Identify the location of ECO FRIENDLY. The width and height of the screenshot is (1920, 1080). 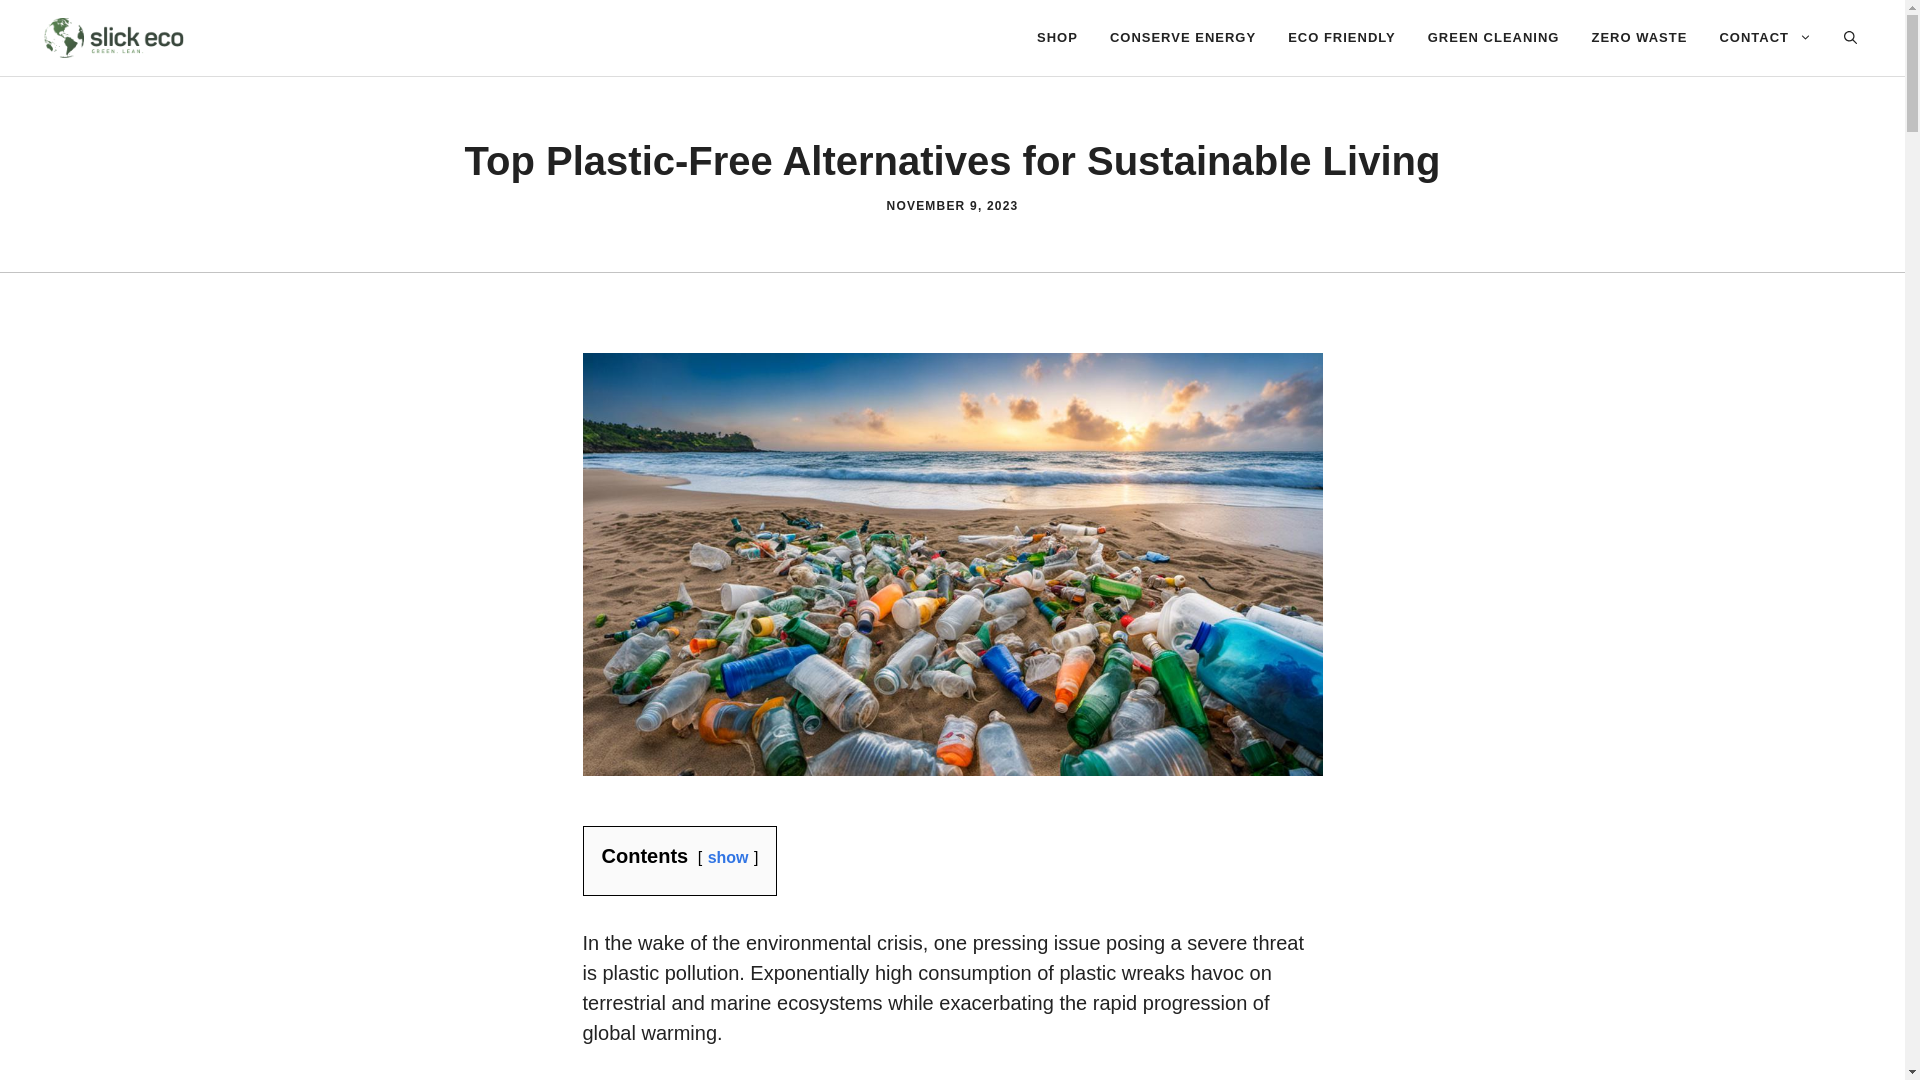
(1341, 38).